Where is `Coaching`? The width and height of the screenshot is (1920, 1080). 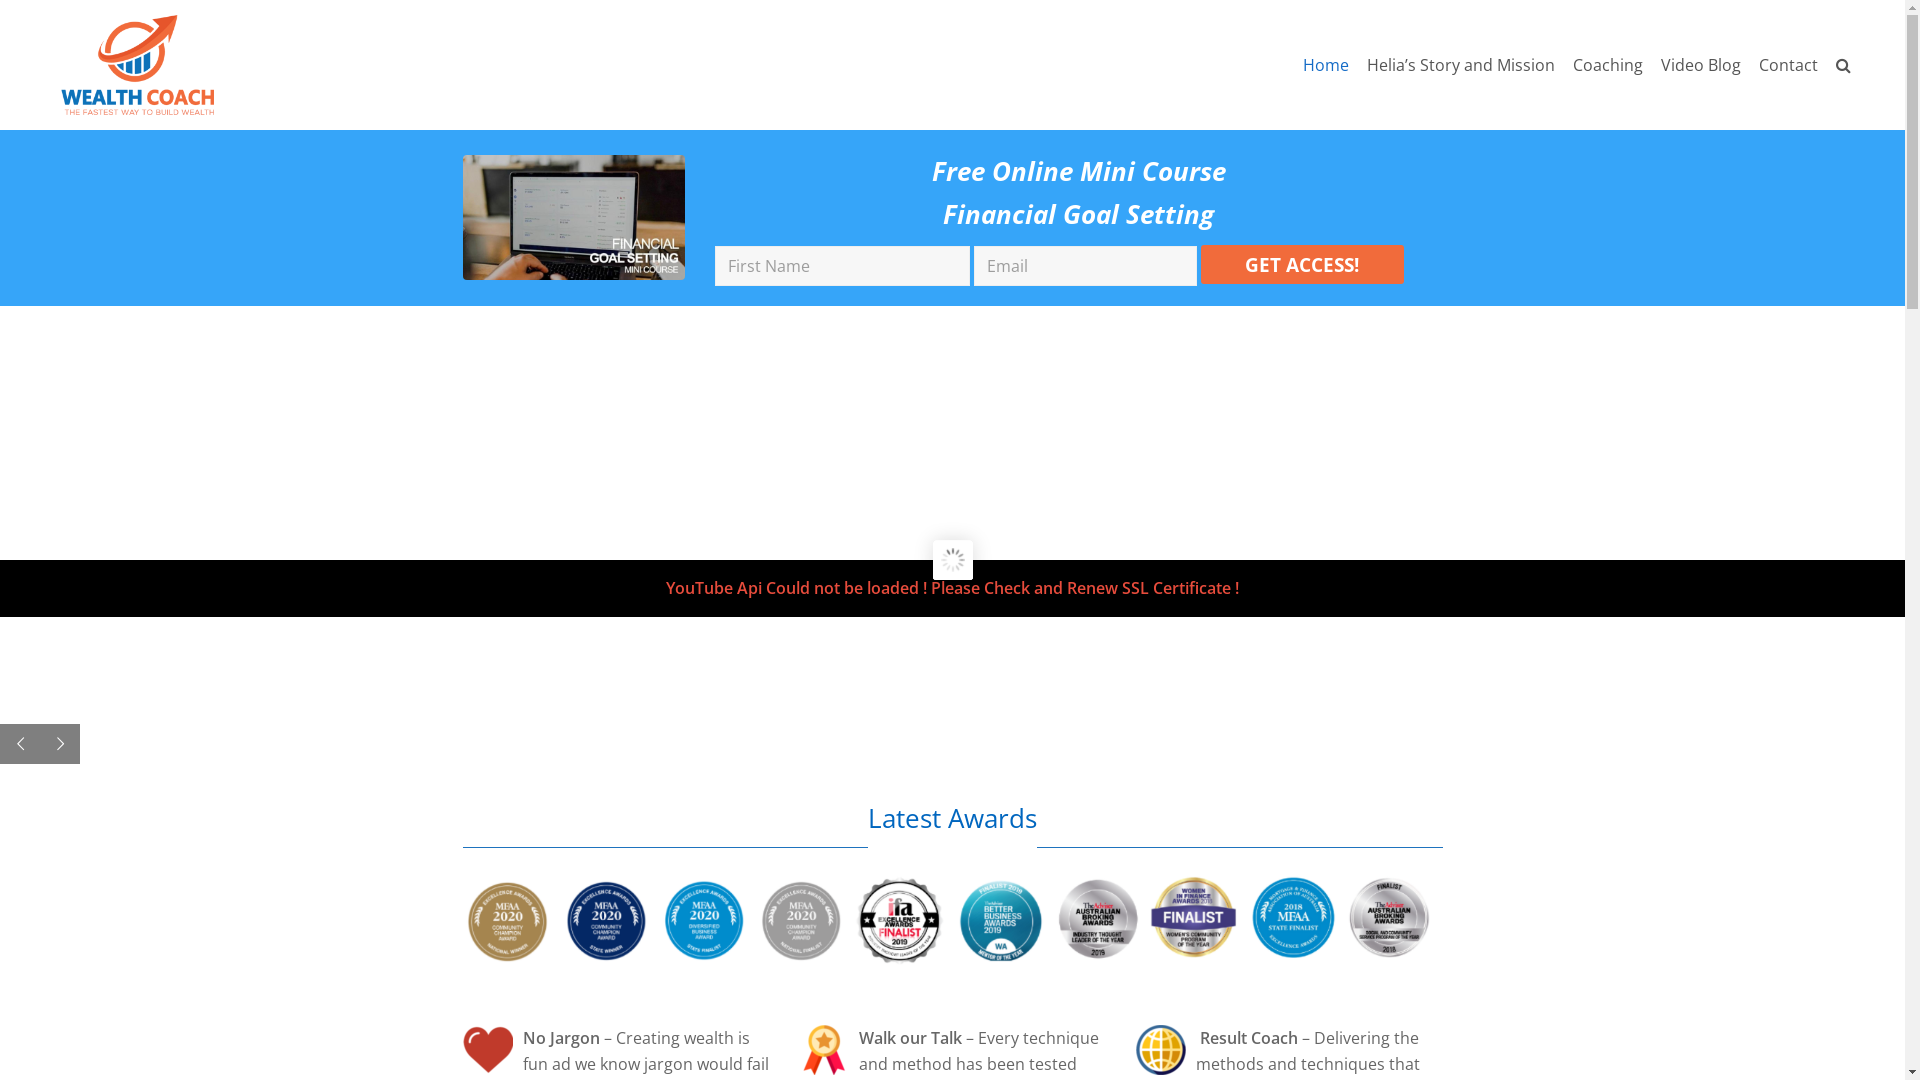
Coaching is located at coordinates (1608, 65).